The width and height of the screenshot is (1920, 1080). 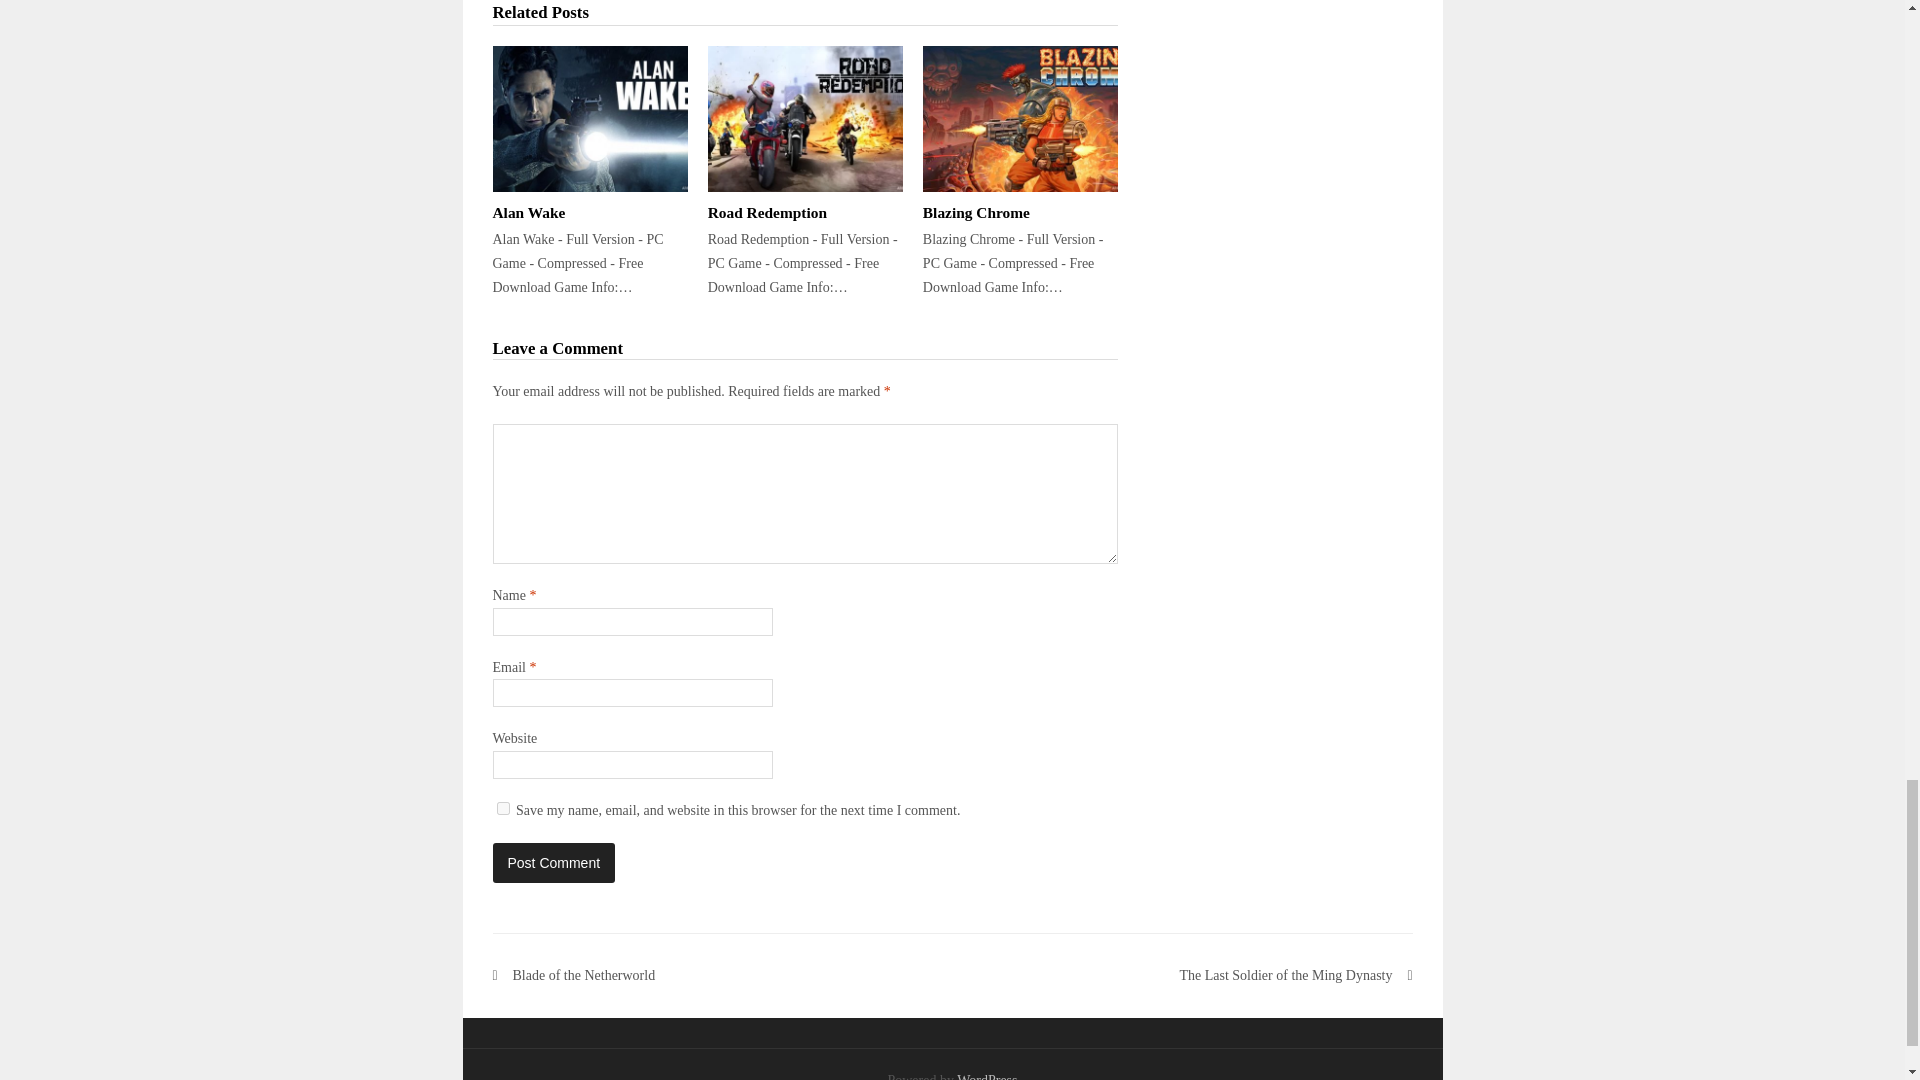 I want to click on Post Comment, so click(x=552, y=863).